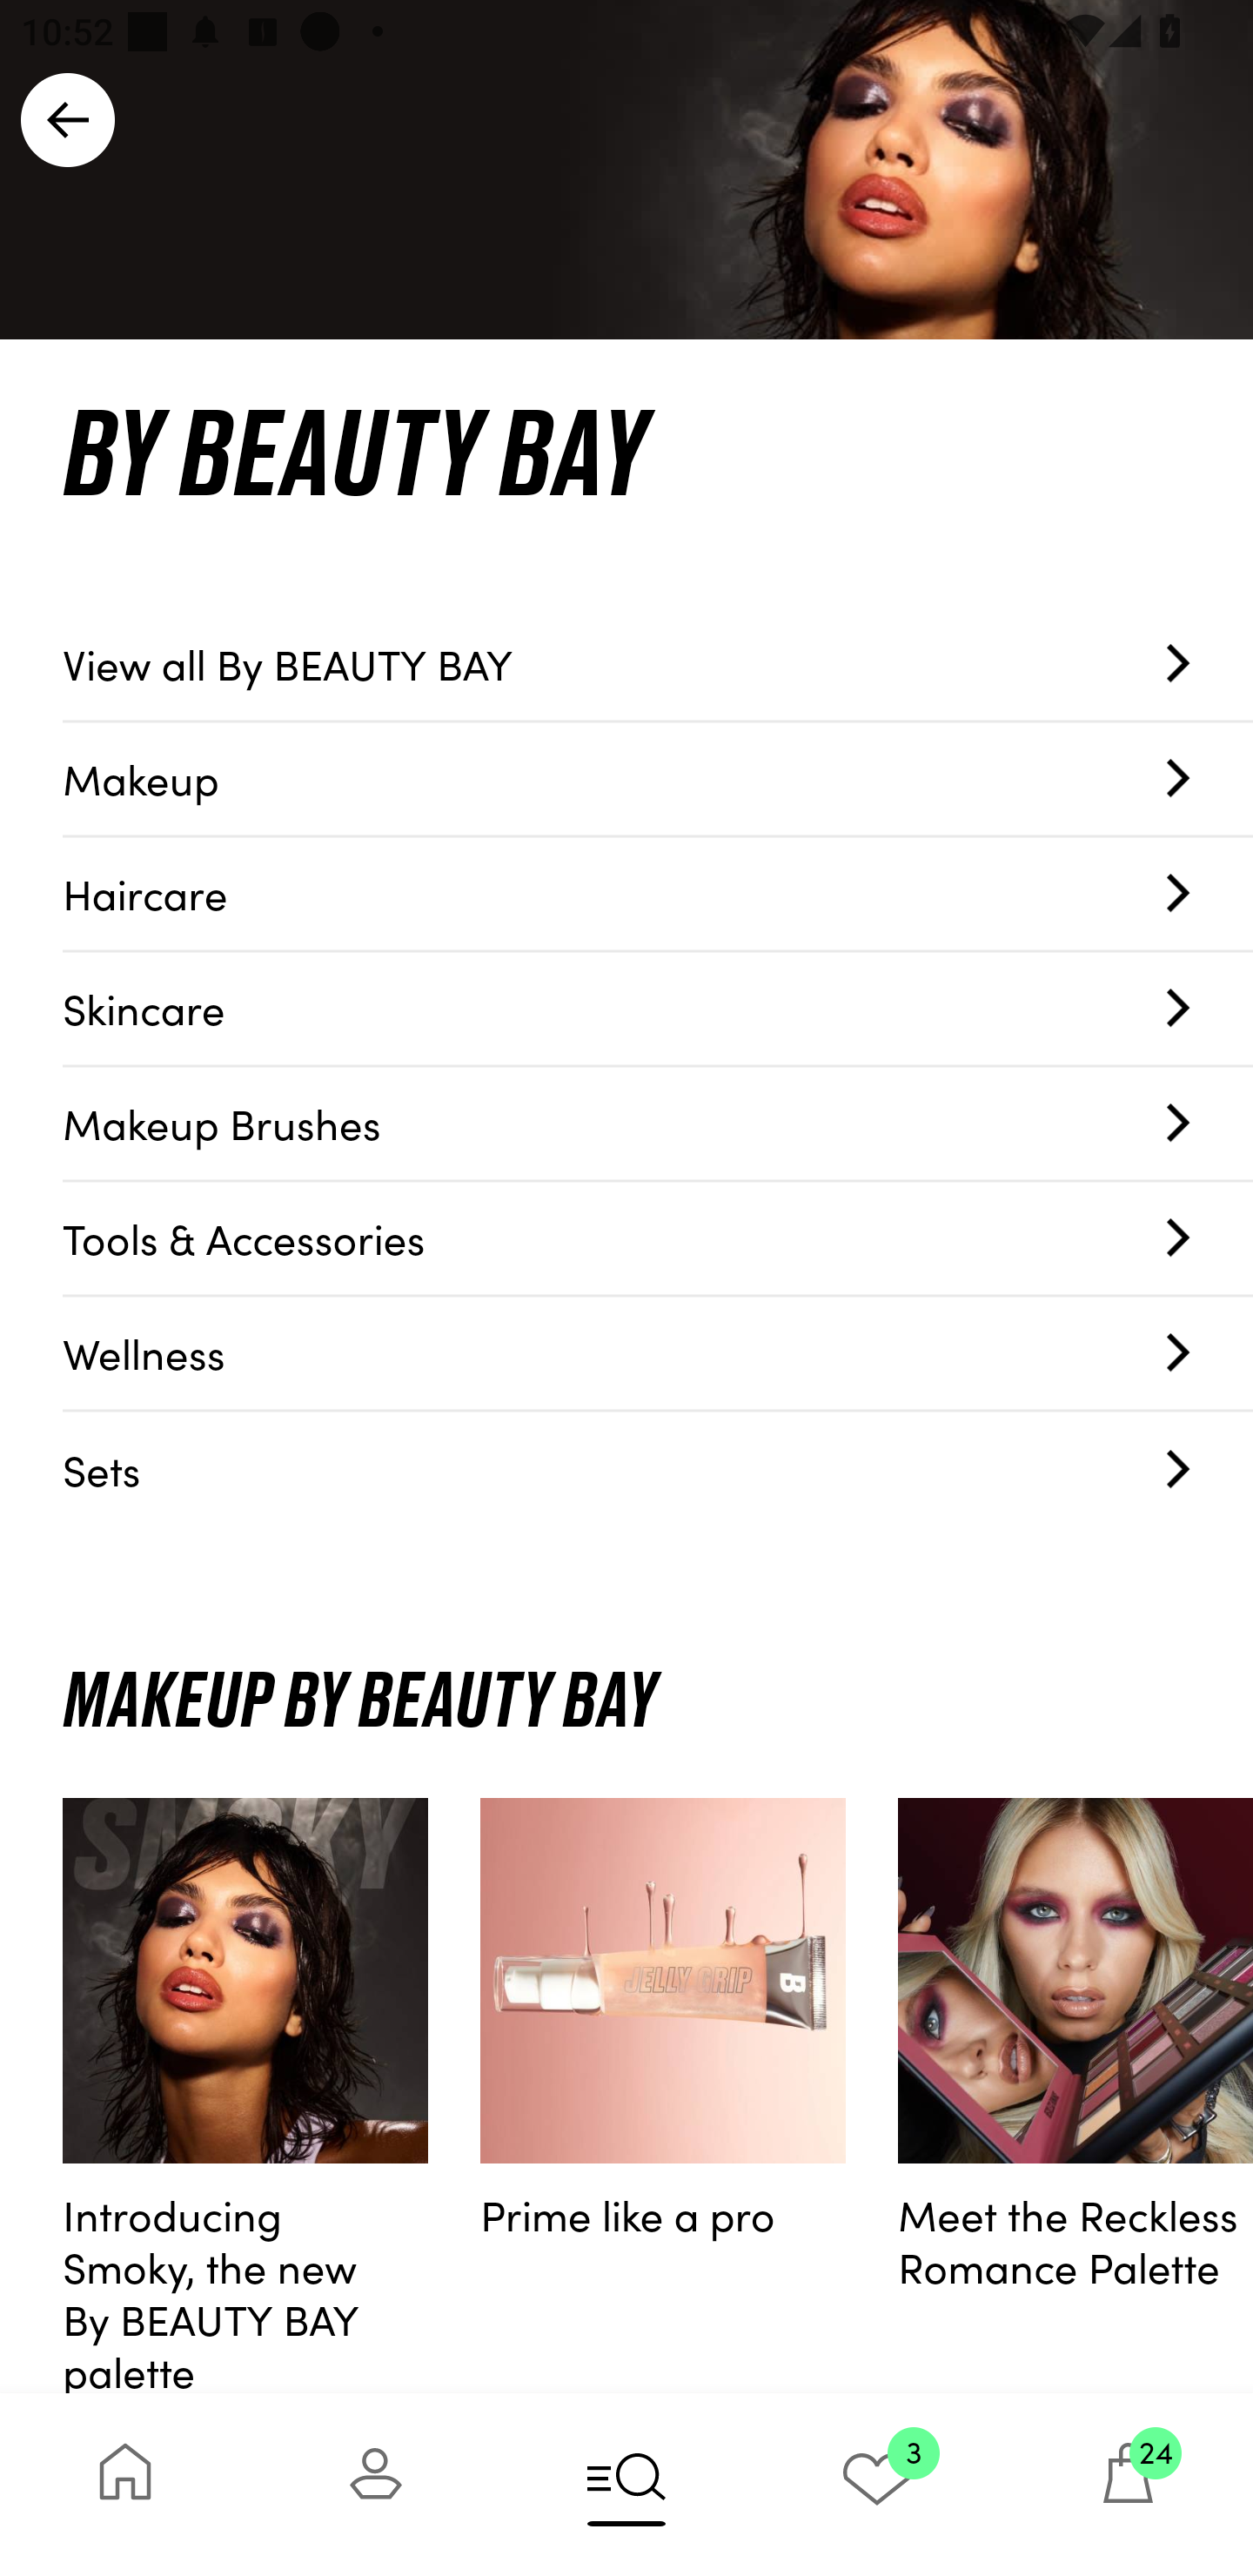 The height and width of the screenshot is (2576, 1253). Describe the element at coordinates (658, 664) in the screenshot. I see `View all By BEAUTY BAY ` at that location.